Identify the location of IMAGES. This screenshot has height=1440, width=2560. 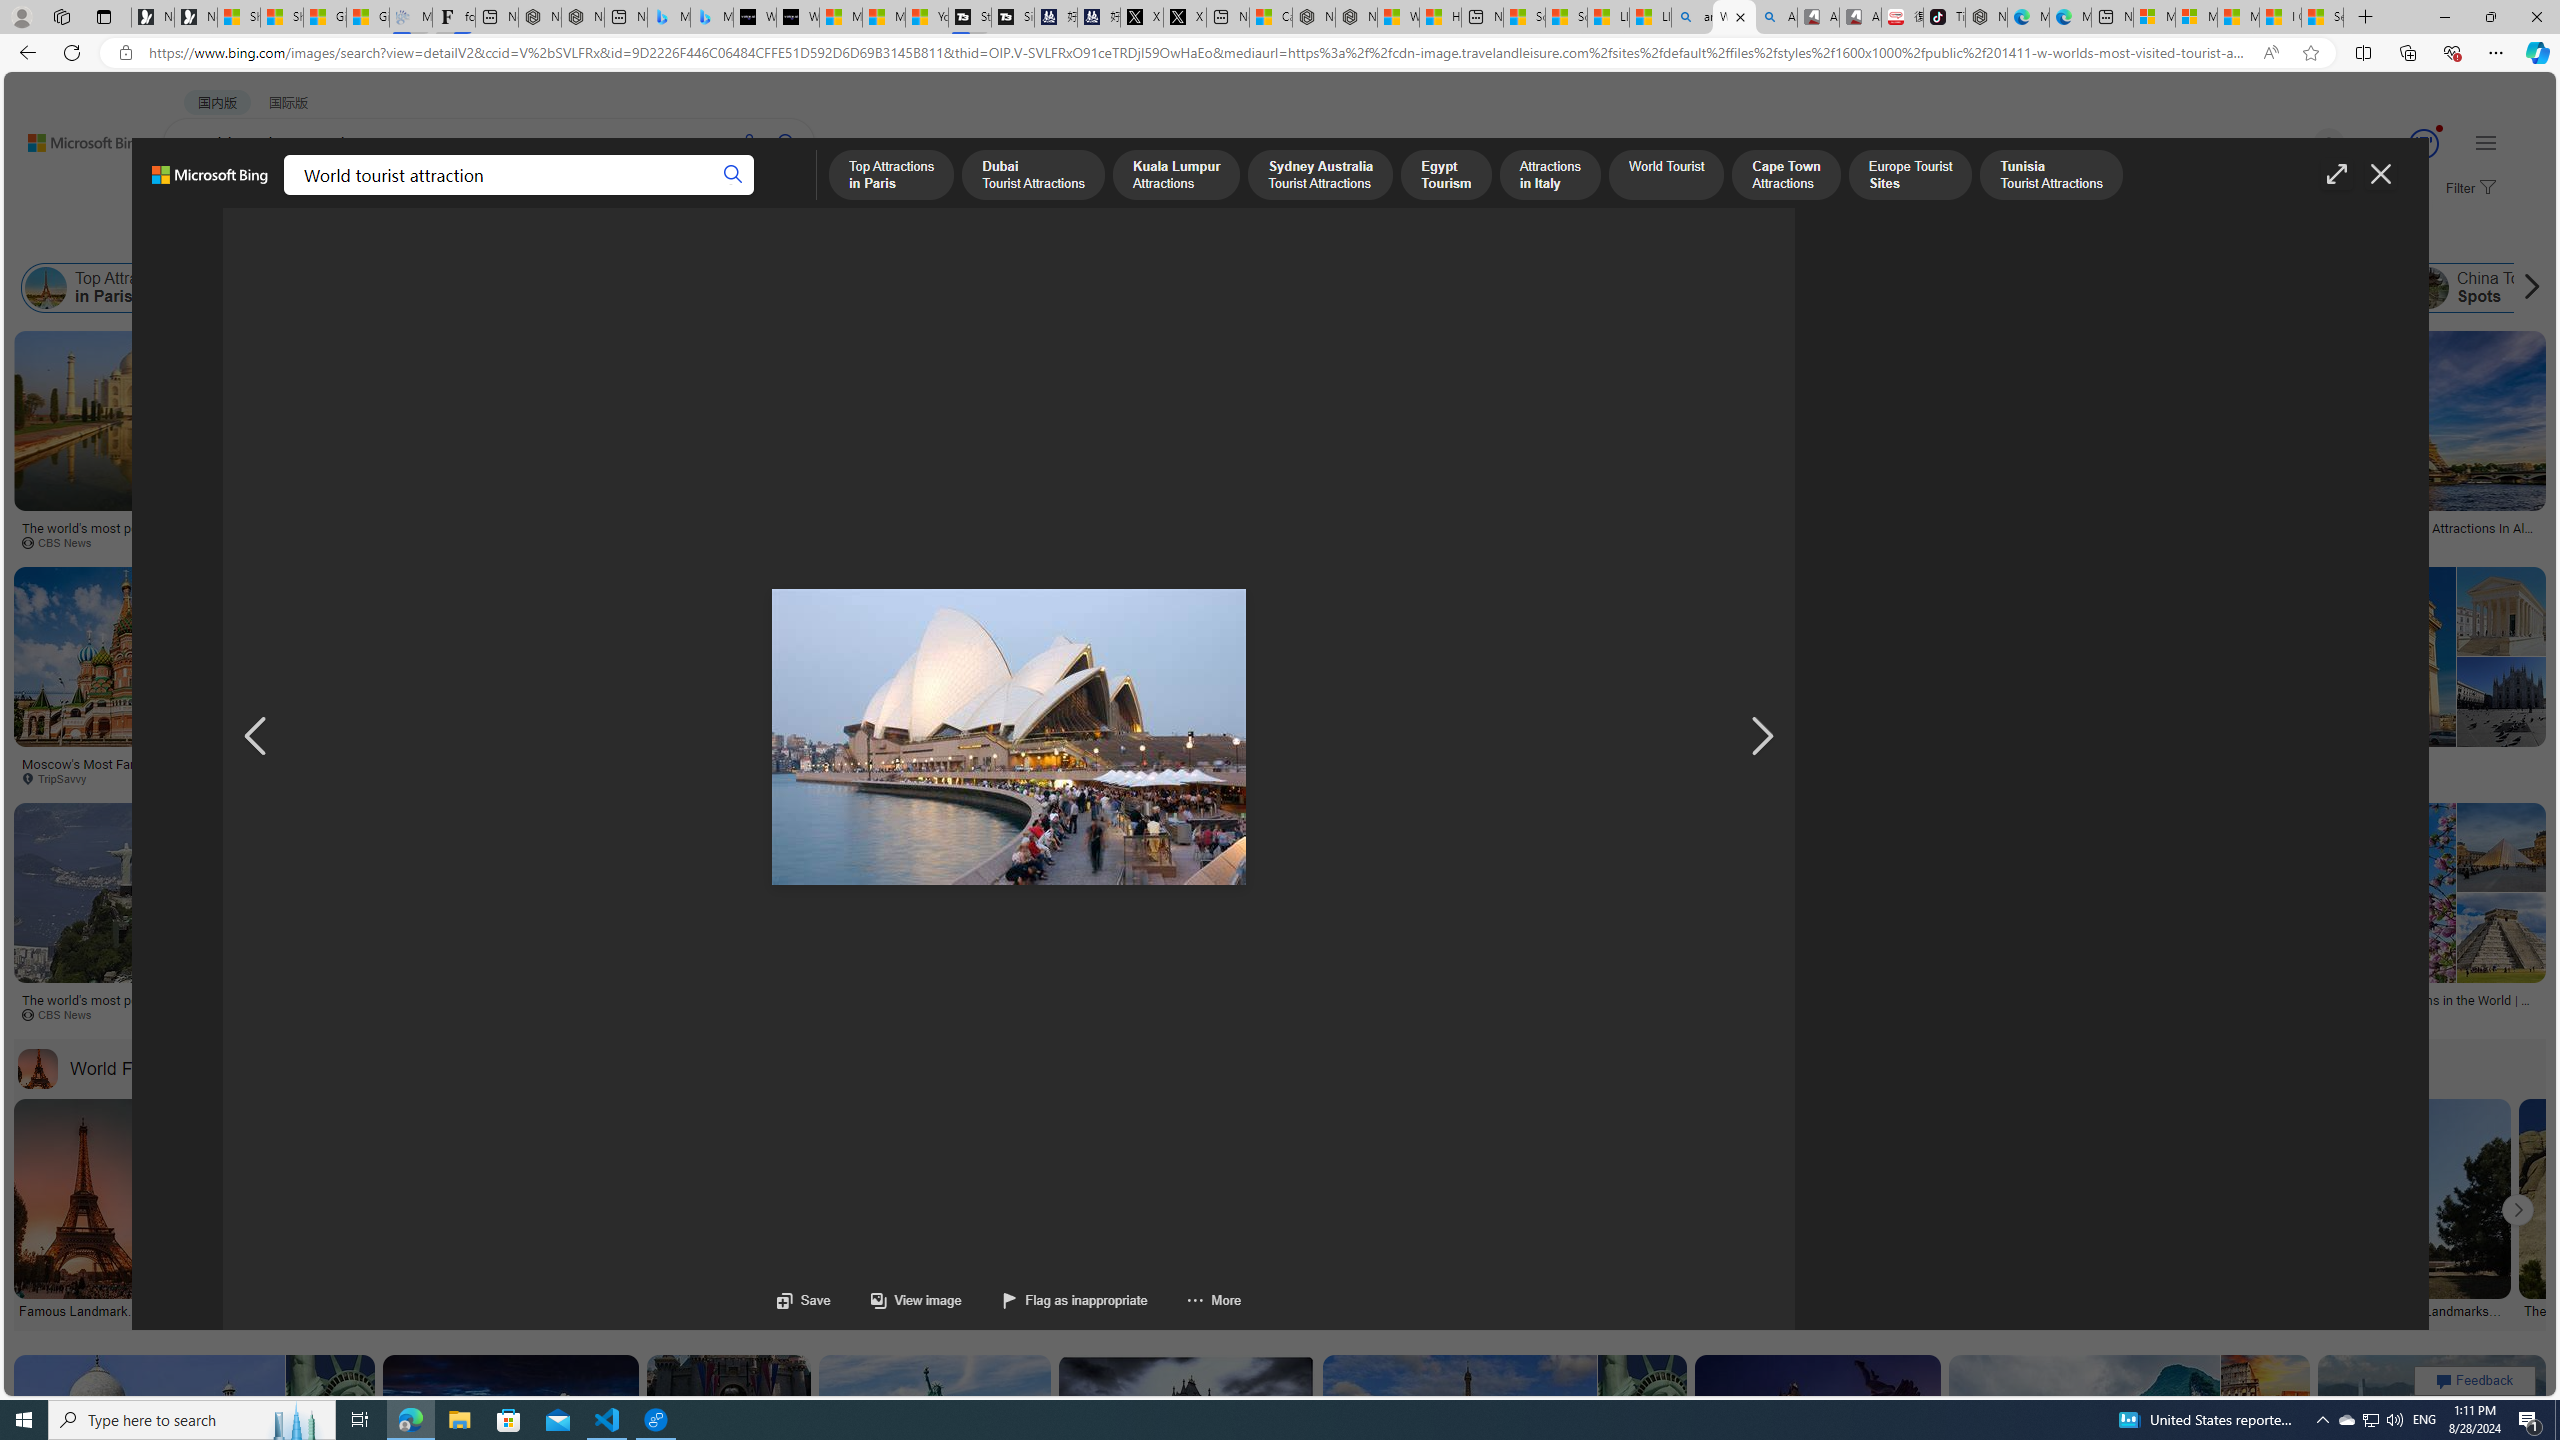
(274, 196).